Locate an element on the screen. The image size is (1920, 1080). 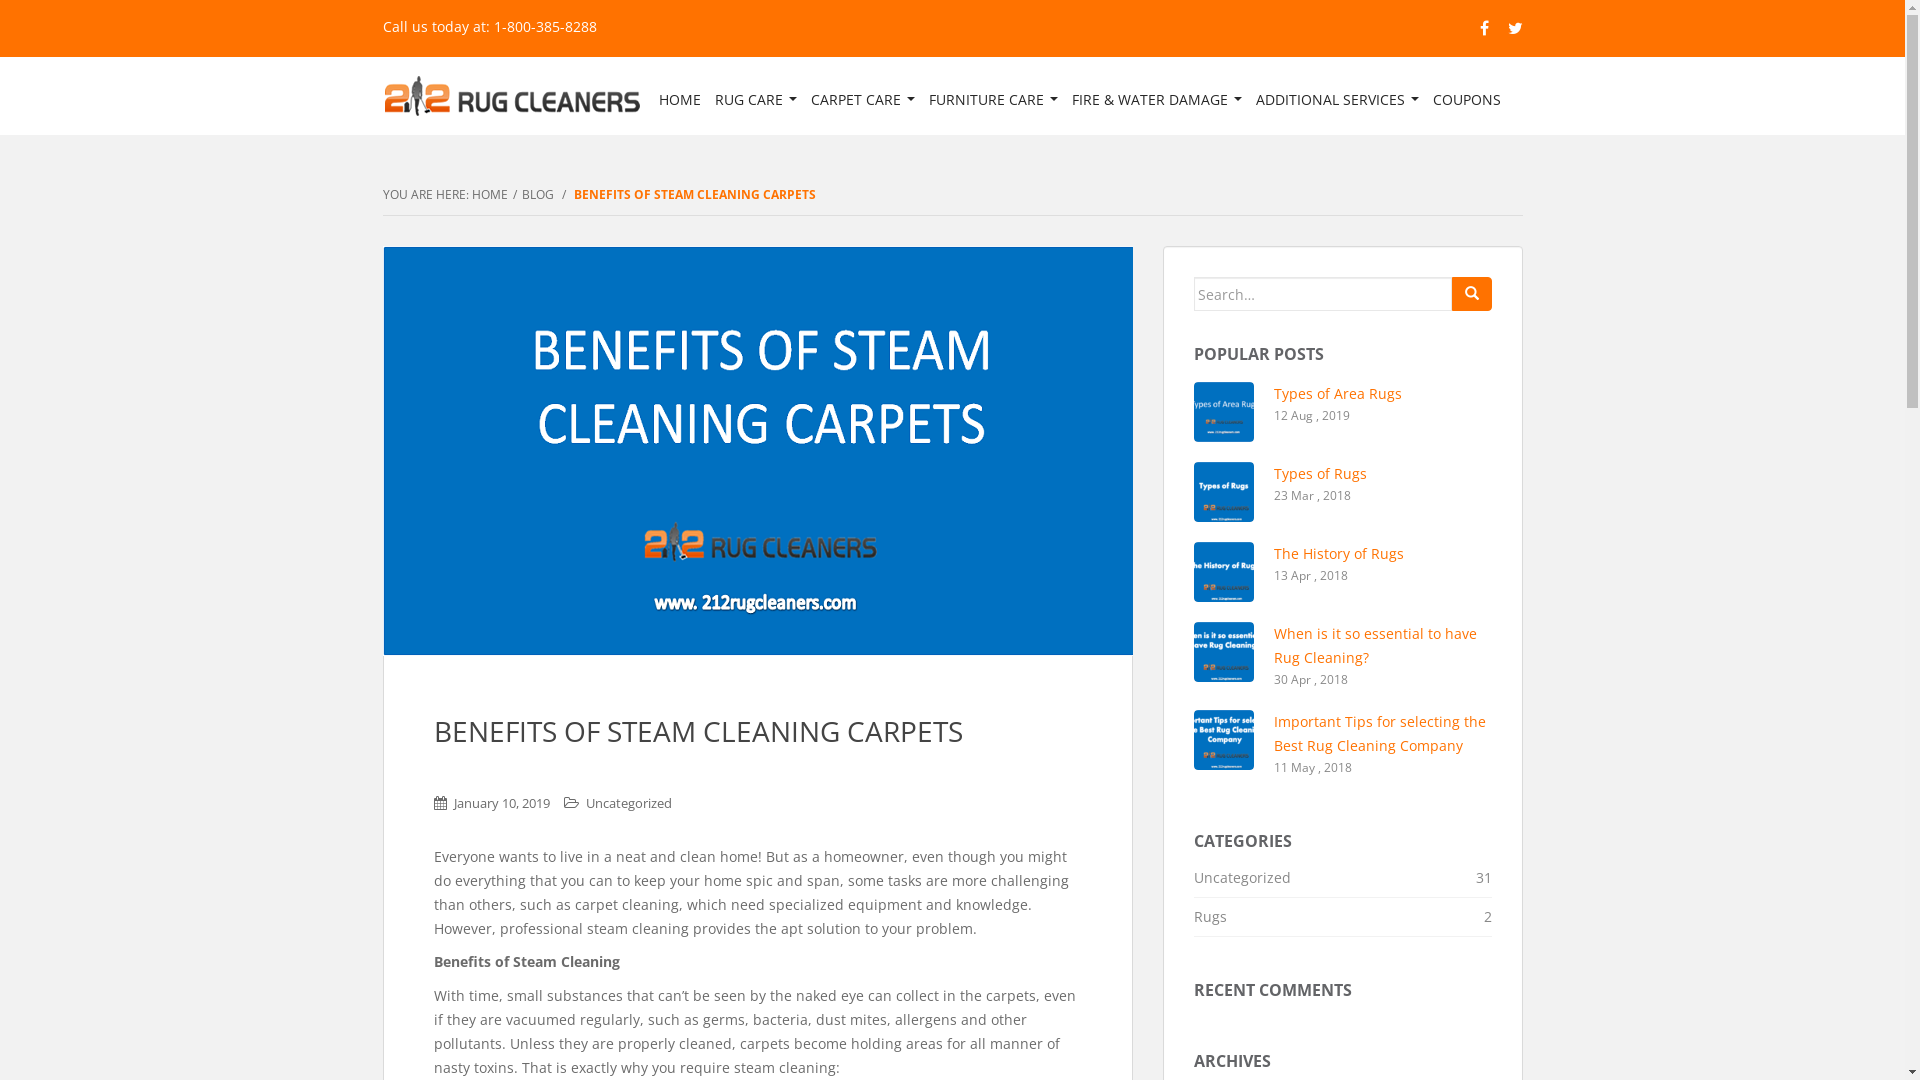
RUG CARE is located at coordinates (756, 100).